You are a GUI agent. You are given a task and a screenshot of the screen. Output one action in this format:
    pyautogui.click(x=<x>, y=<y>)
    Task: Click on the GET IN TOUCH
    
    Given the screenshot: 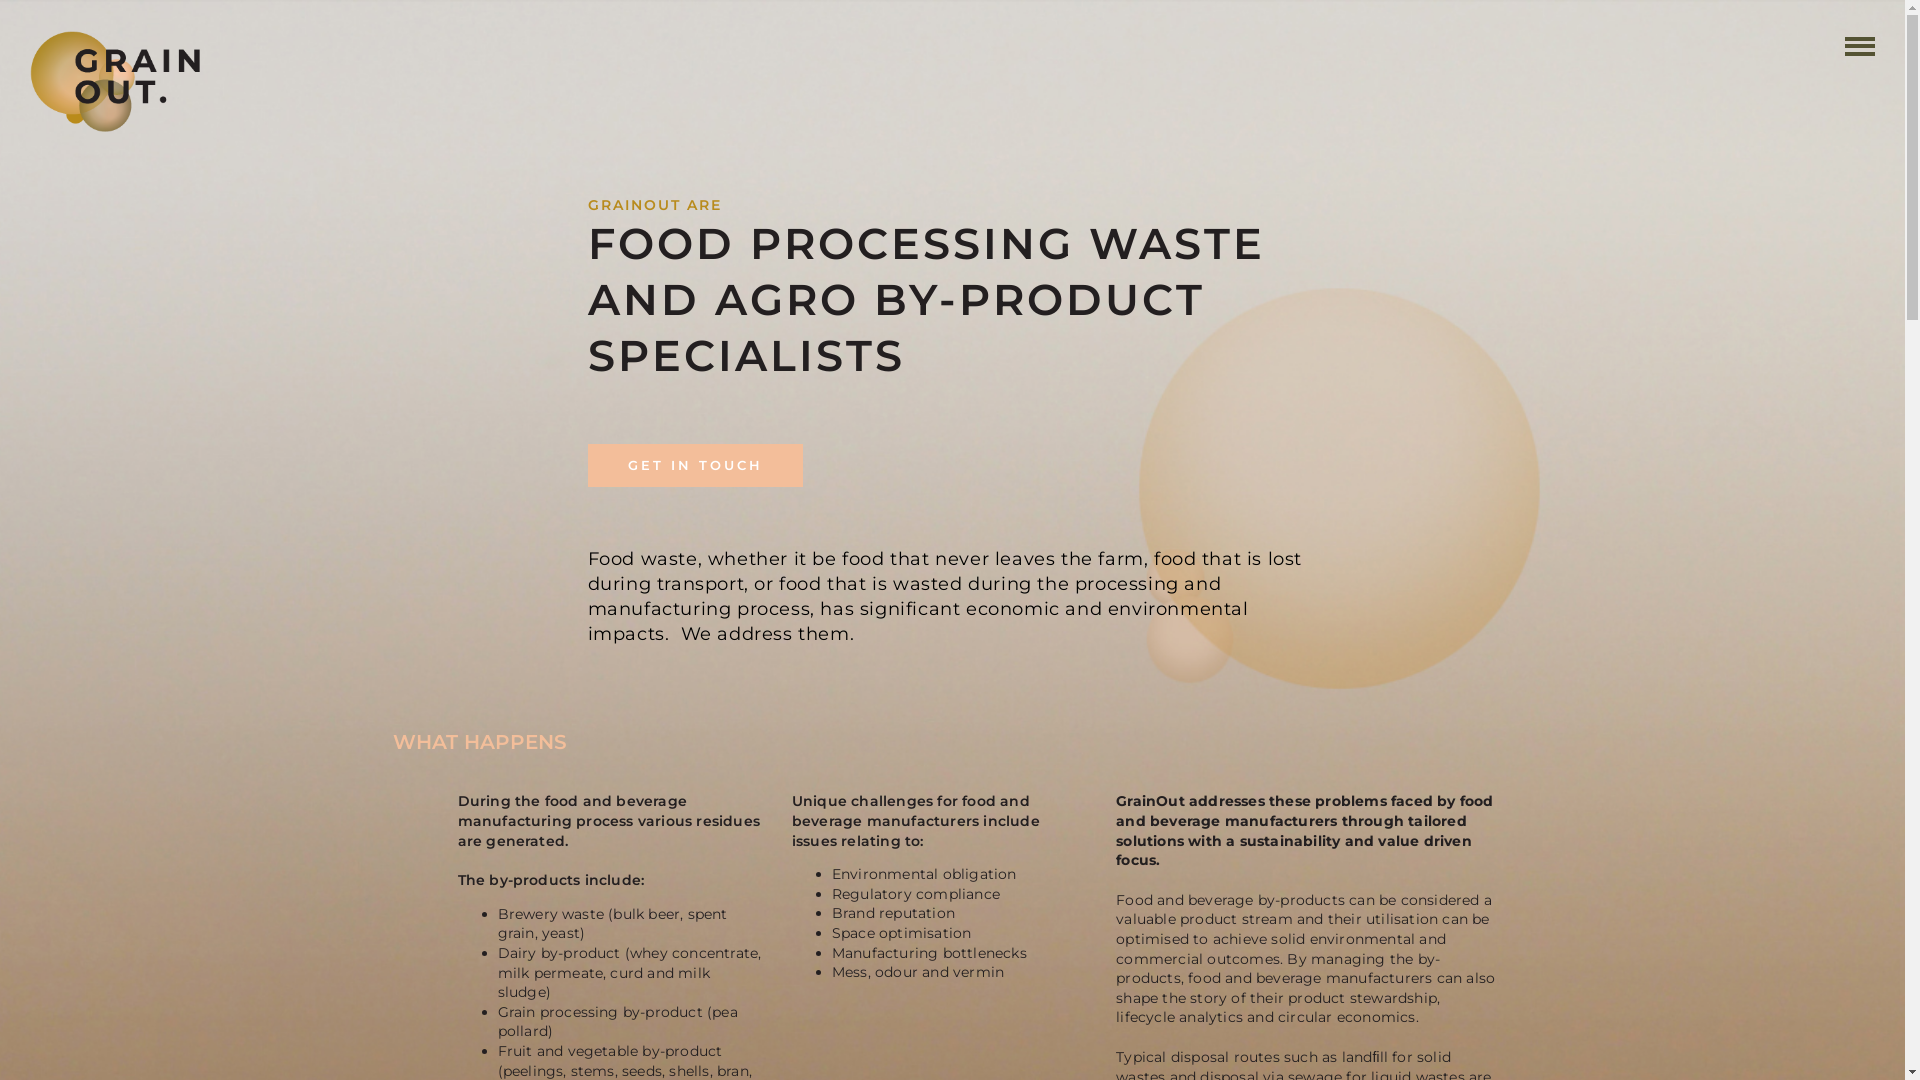 What is the action you would take?
    pyautogui.click(x=696, y=466)
    